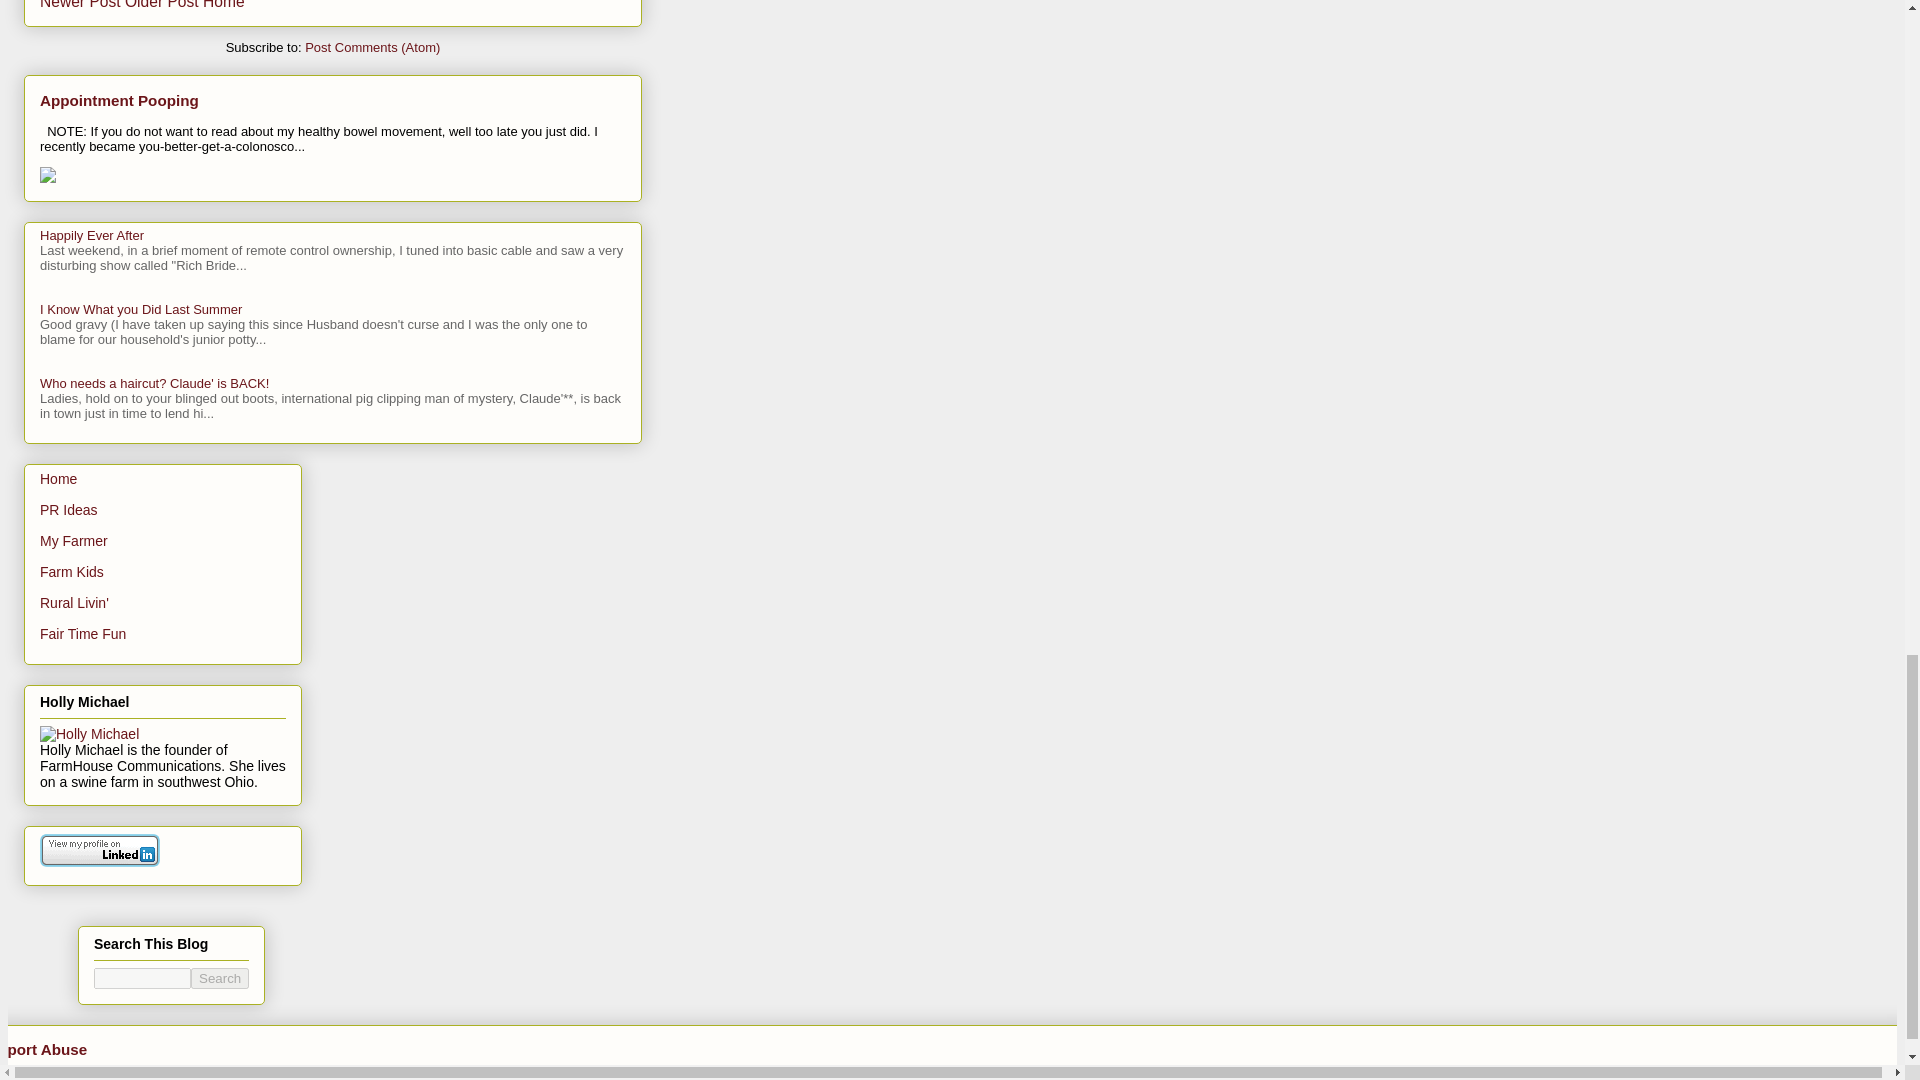  What do you see at coordinates (80, 4) in the screenshot?
I see `Newer Post` at bounding box center [80, 4].